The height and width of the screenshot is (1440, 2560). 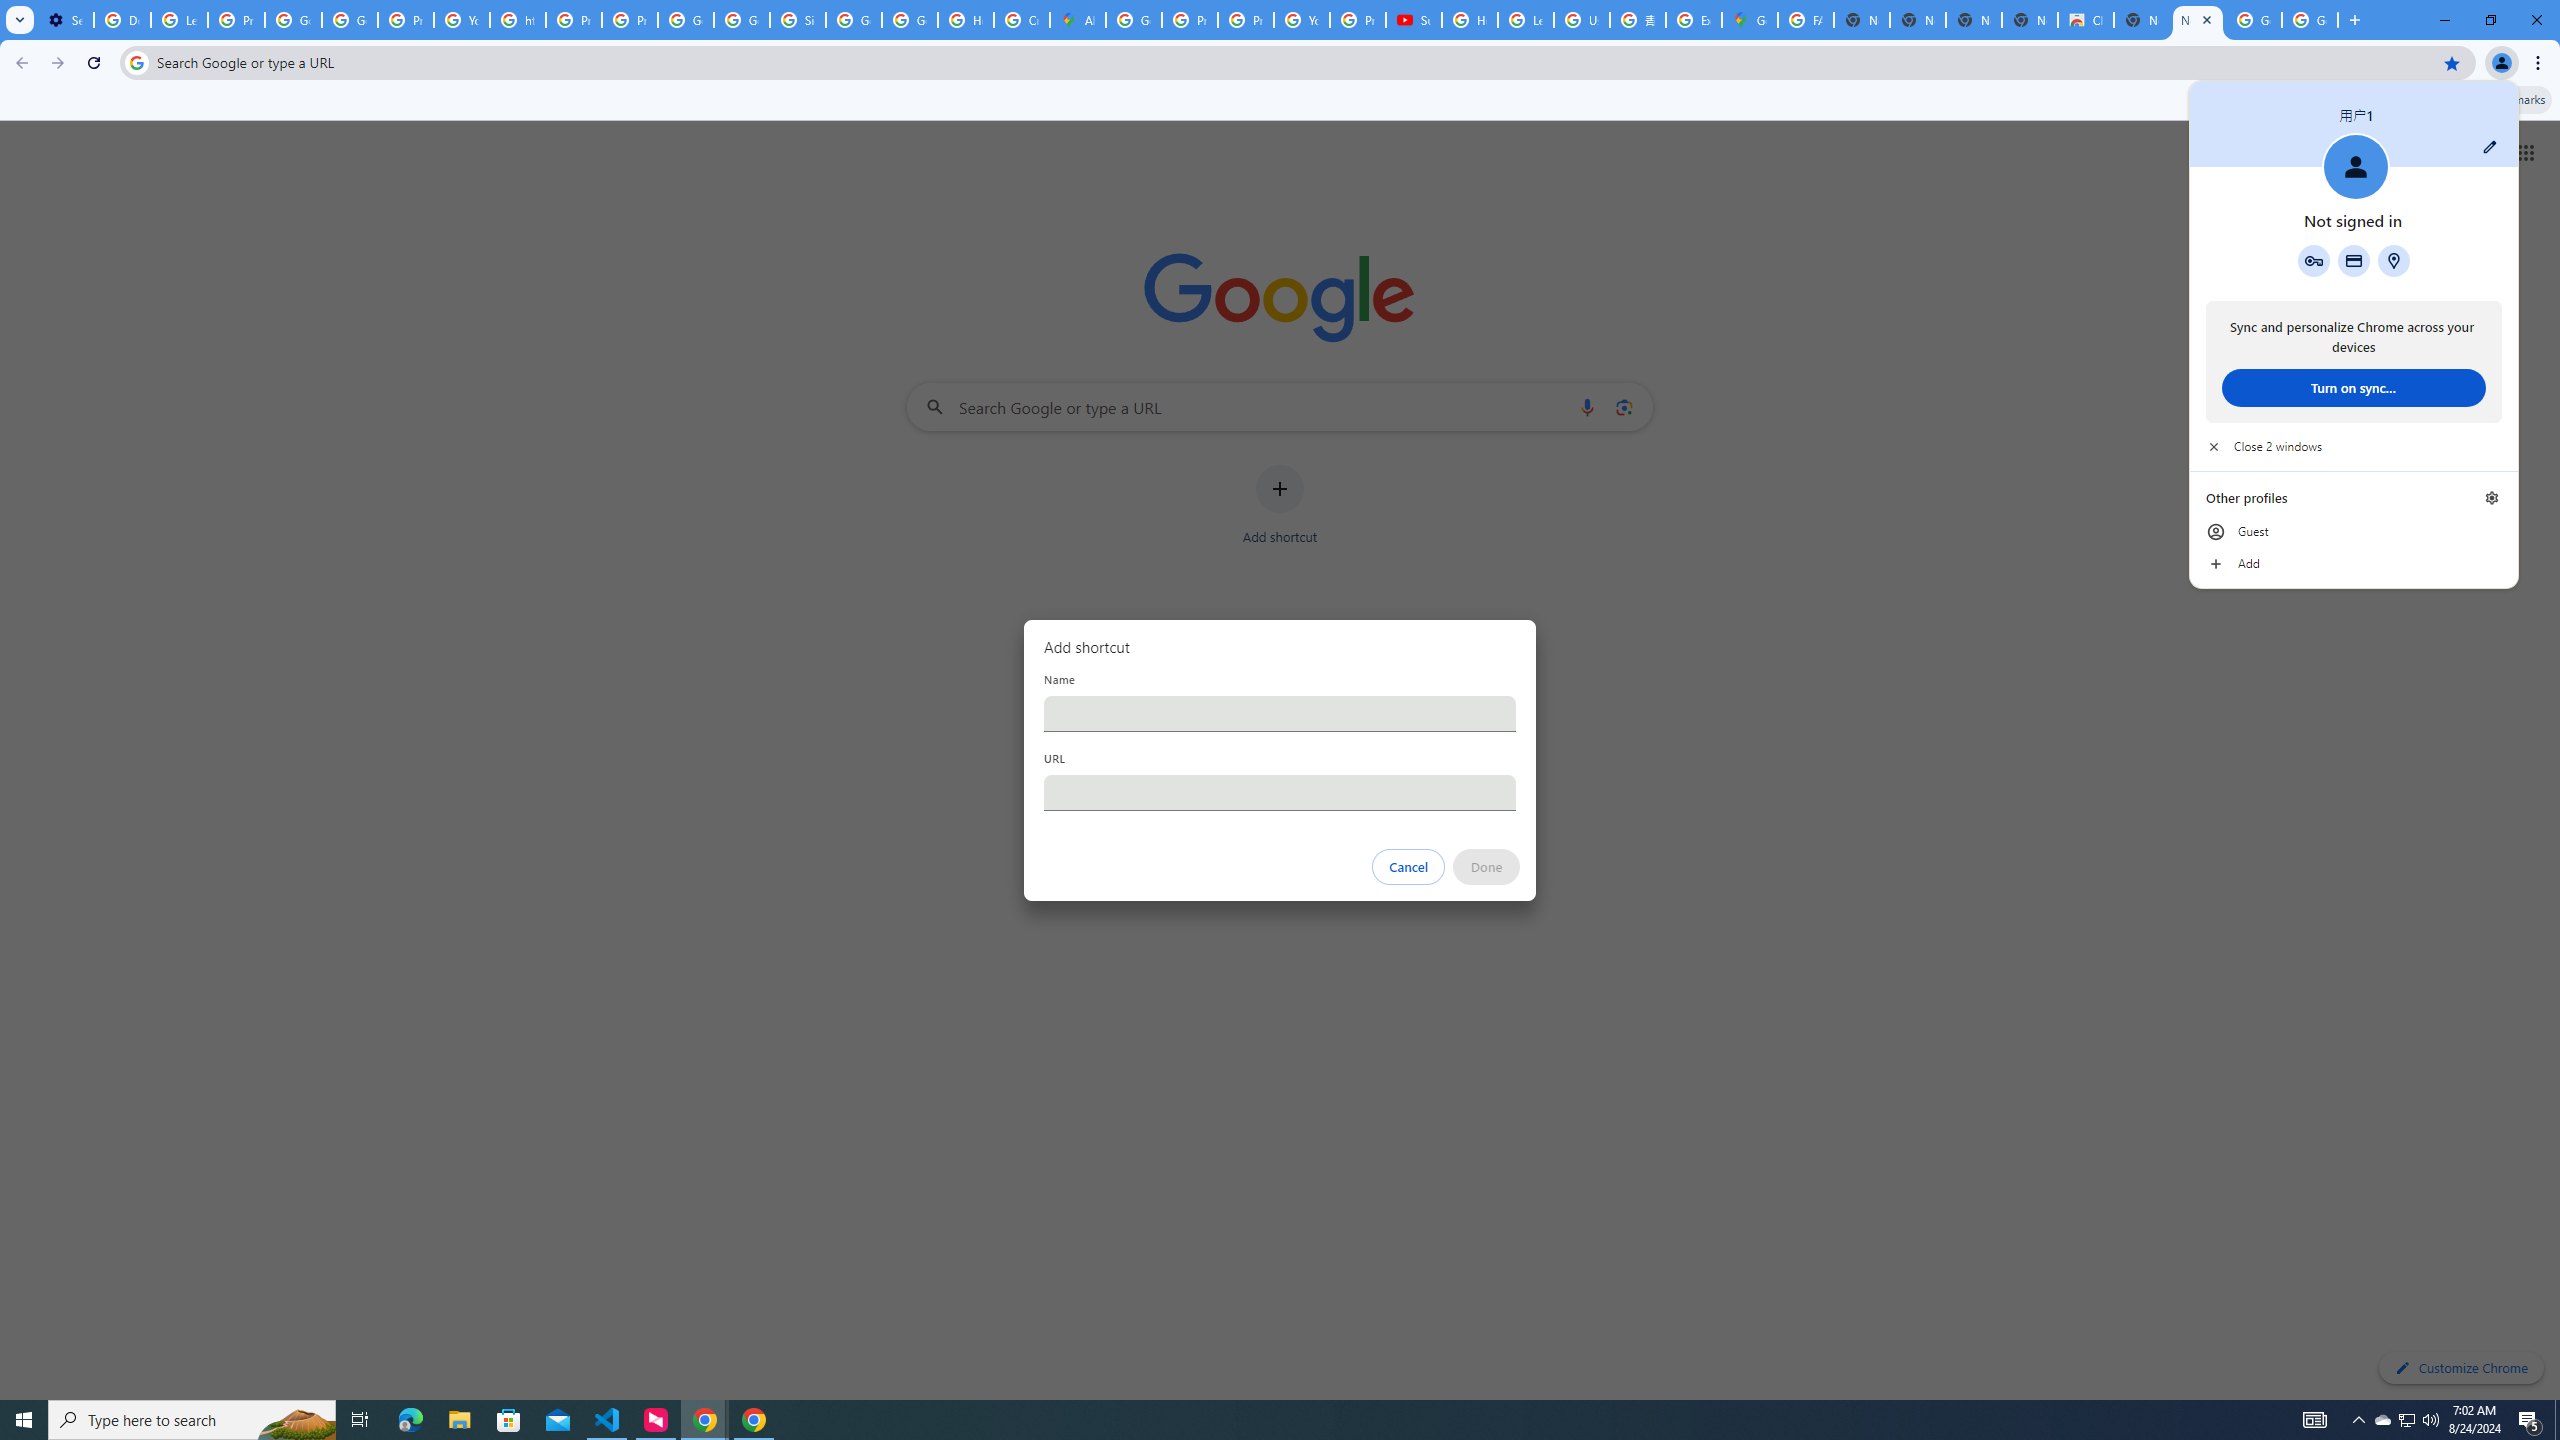 What do you see at coordinates (459, 1420) in the screenshot?
I see `File Explorer` at bounding box center [459, 1420].